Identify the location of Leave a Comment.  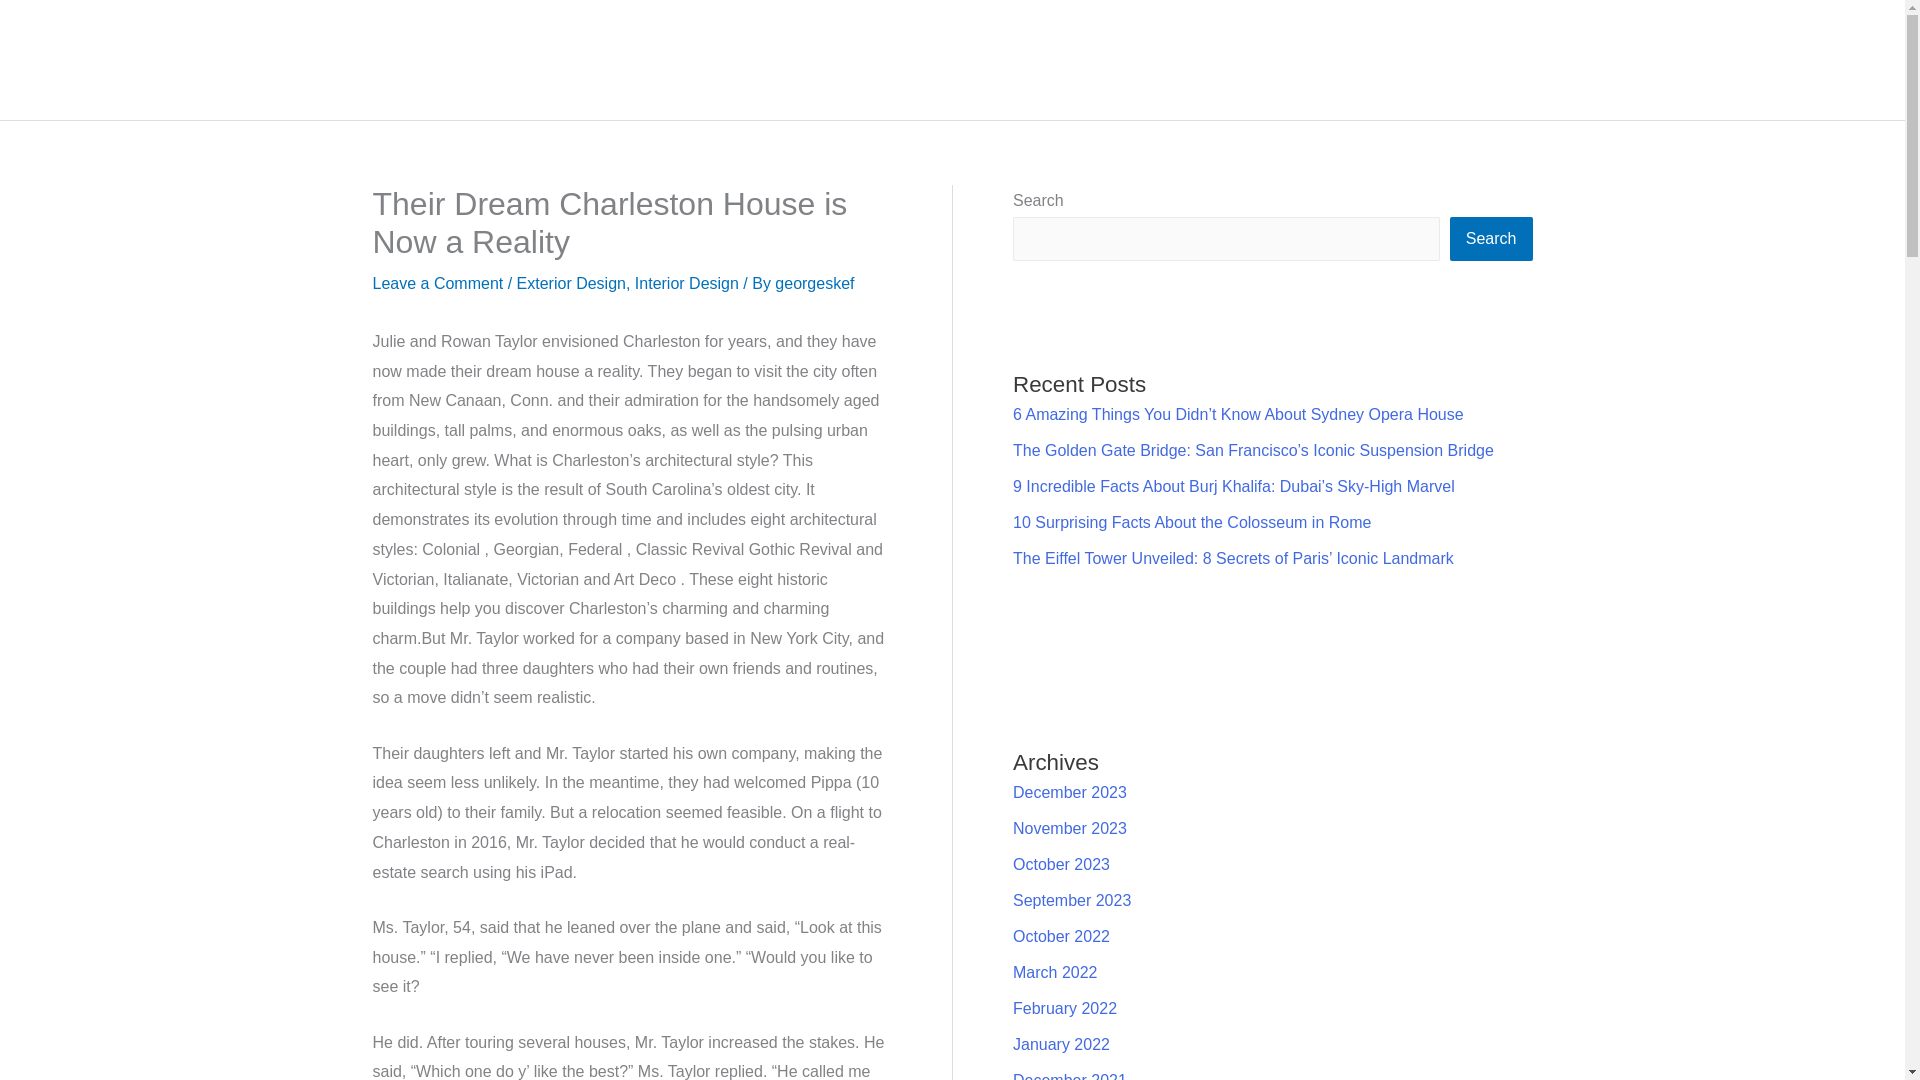
(438, 283).